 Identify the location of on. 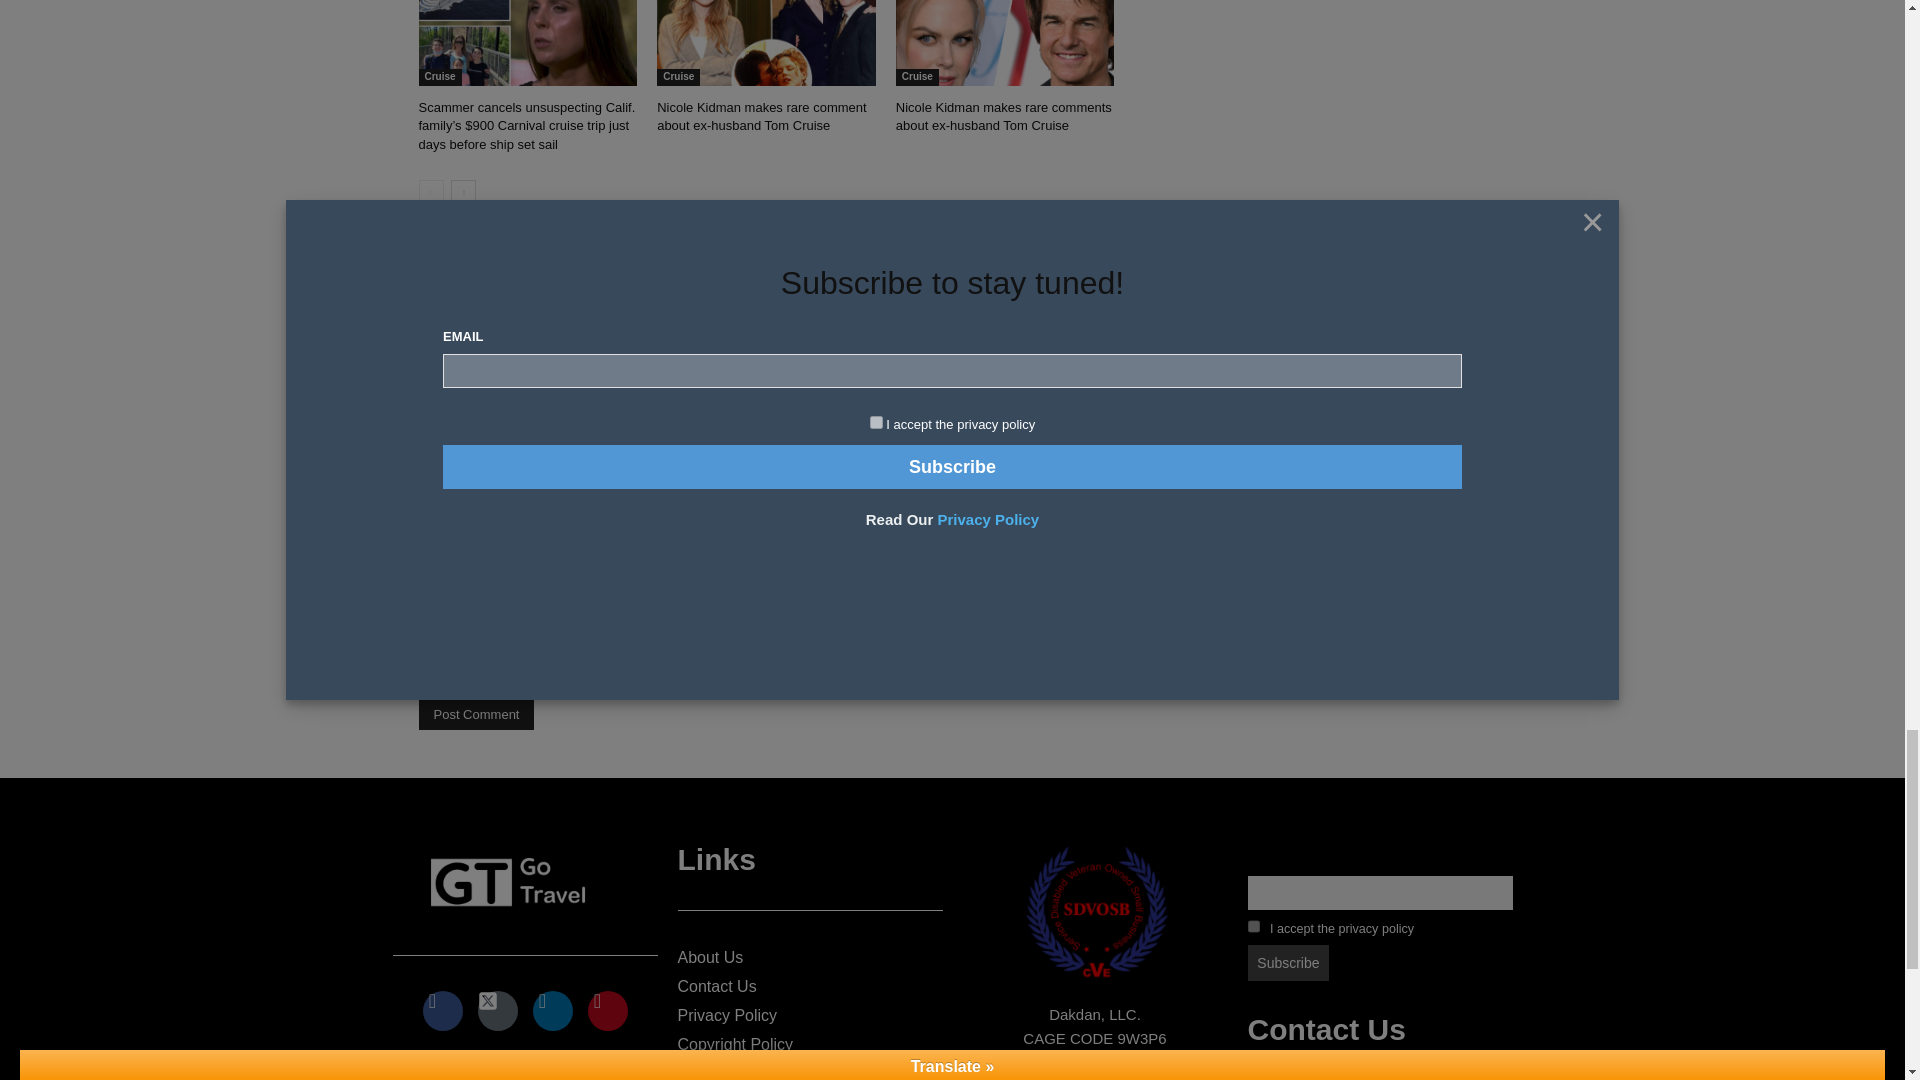
(1254, 926).